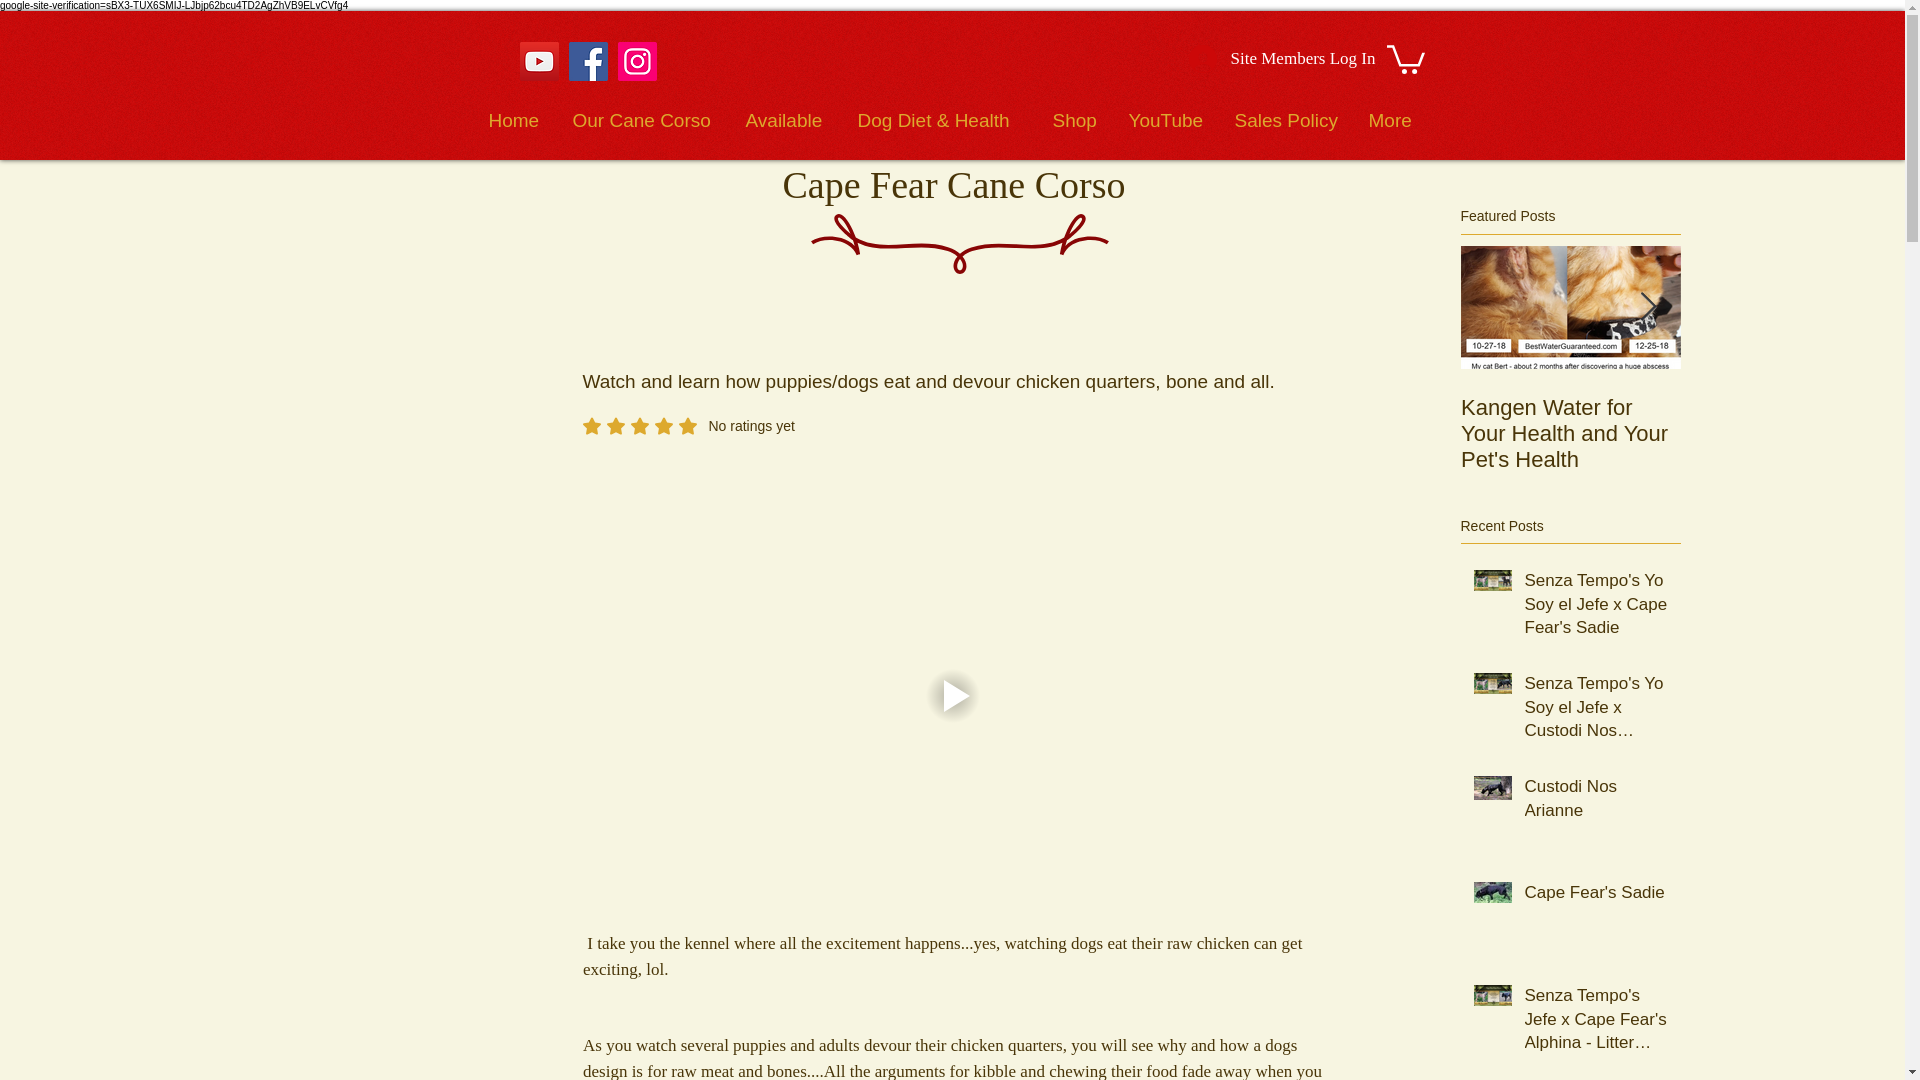 The image size is (1920, 1080). I want to click on Sales Policy, so click(1570, 432).